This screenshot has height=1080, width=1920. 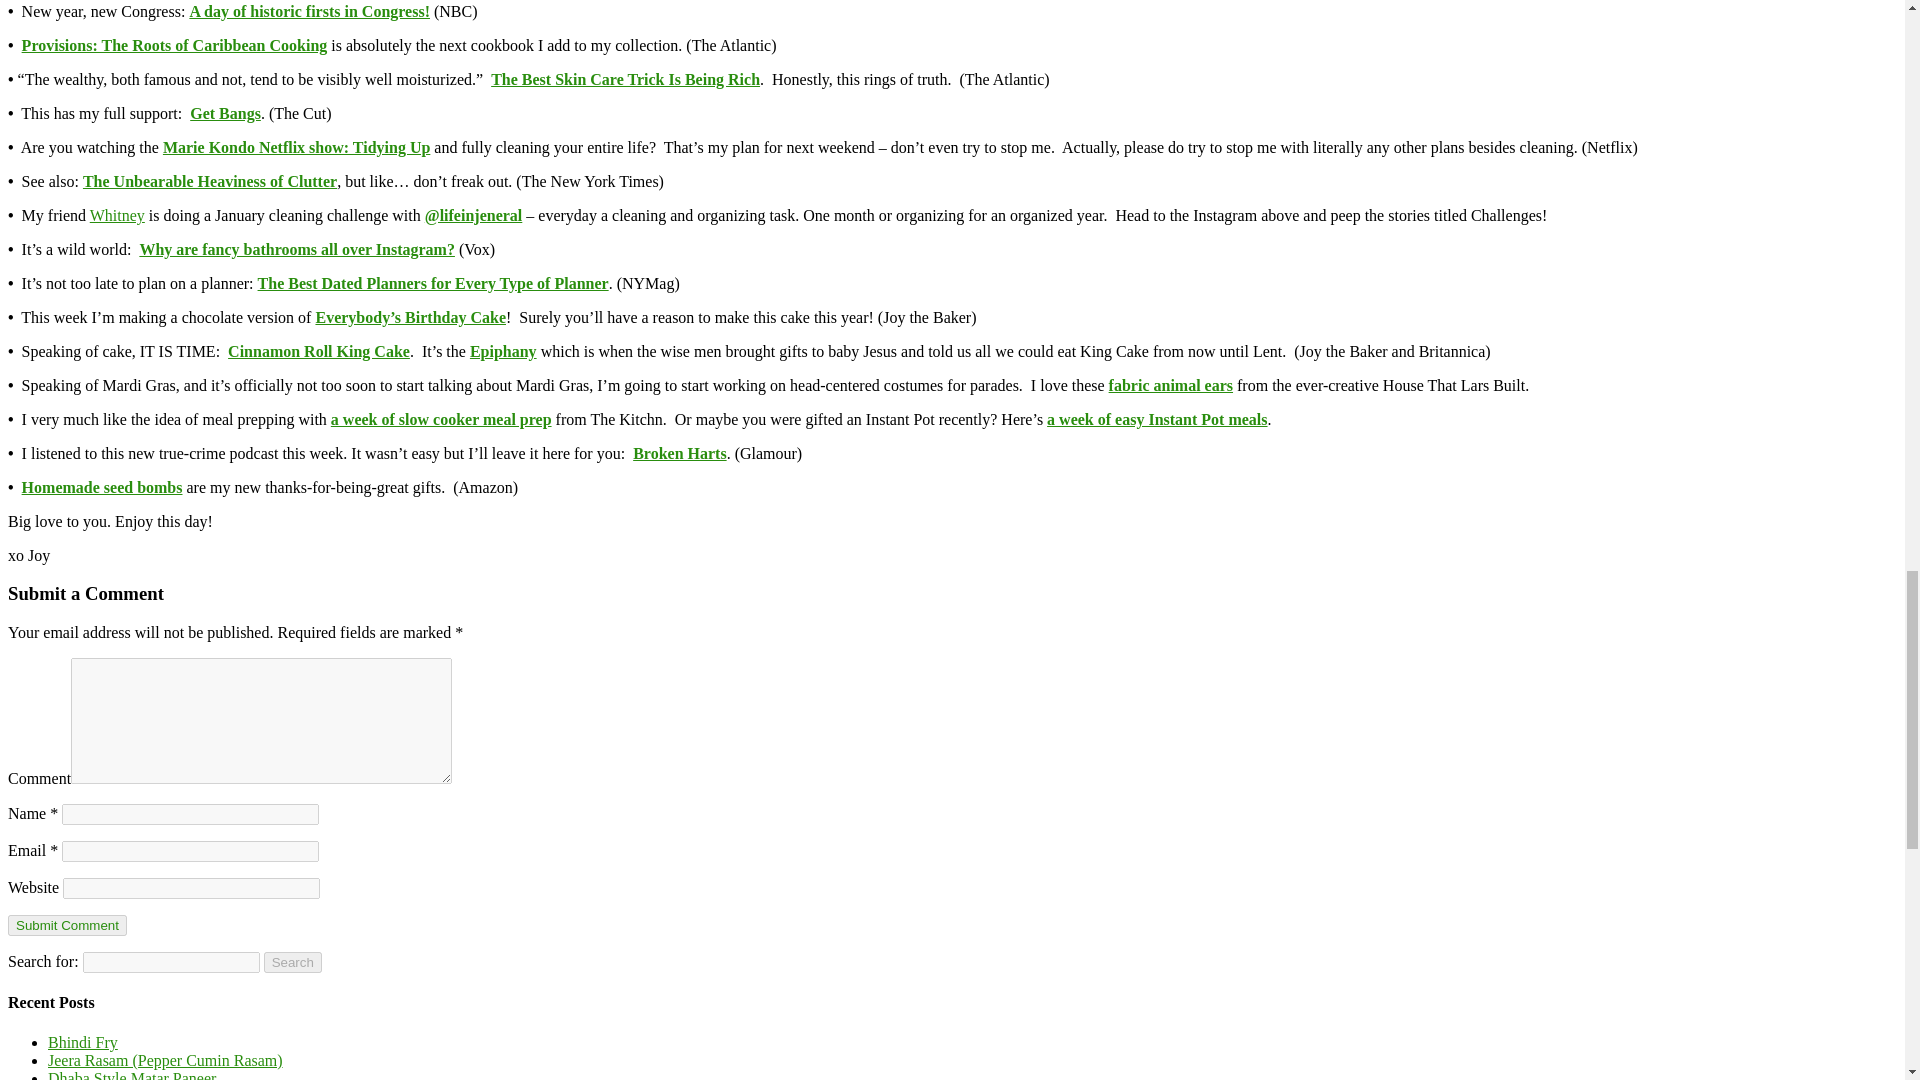 I want to click on Get Bangs, so click(x=226, y=113).